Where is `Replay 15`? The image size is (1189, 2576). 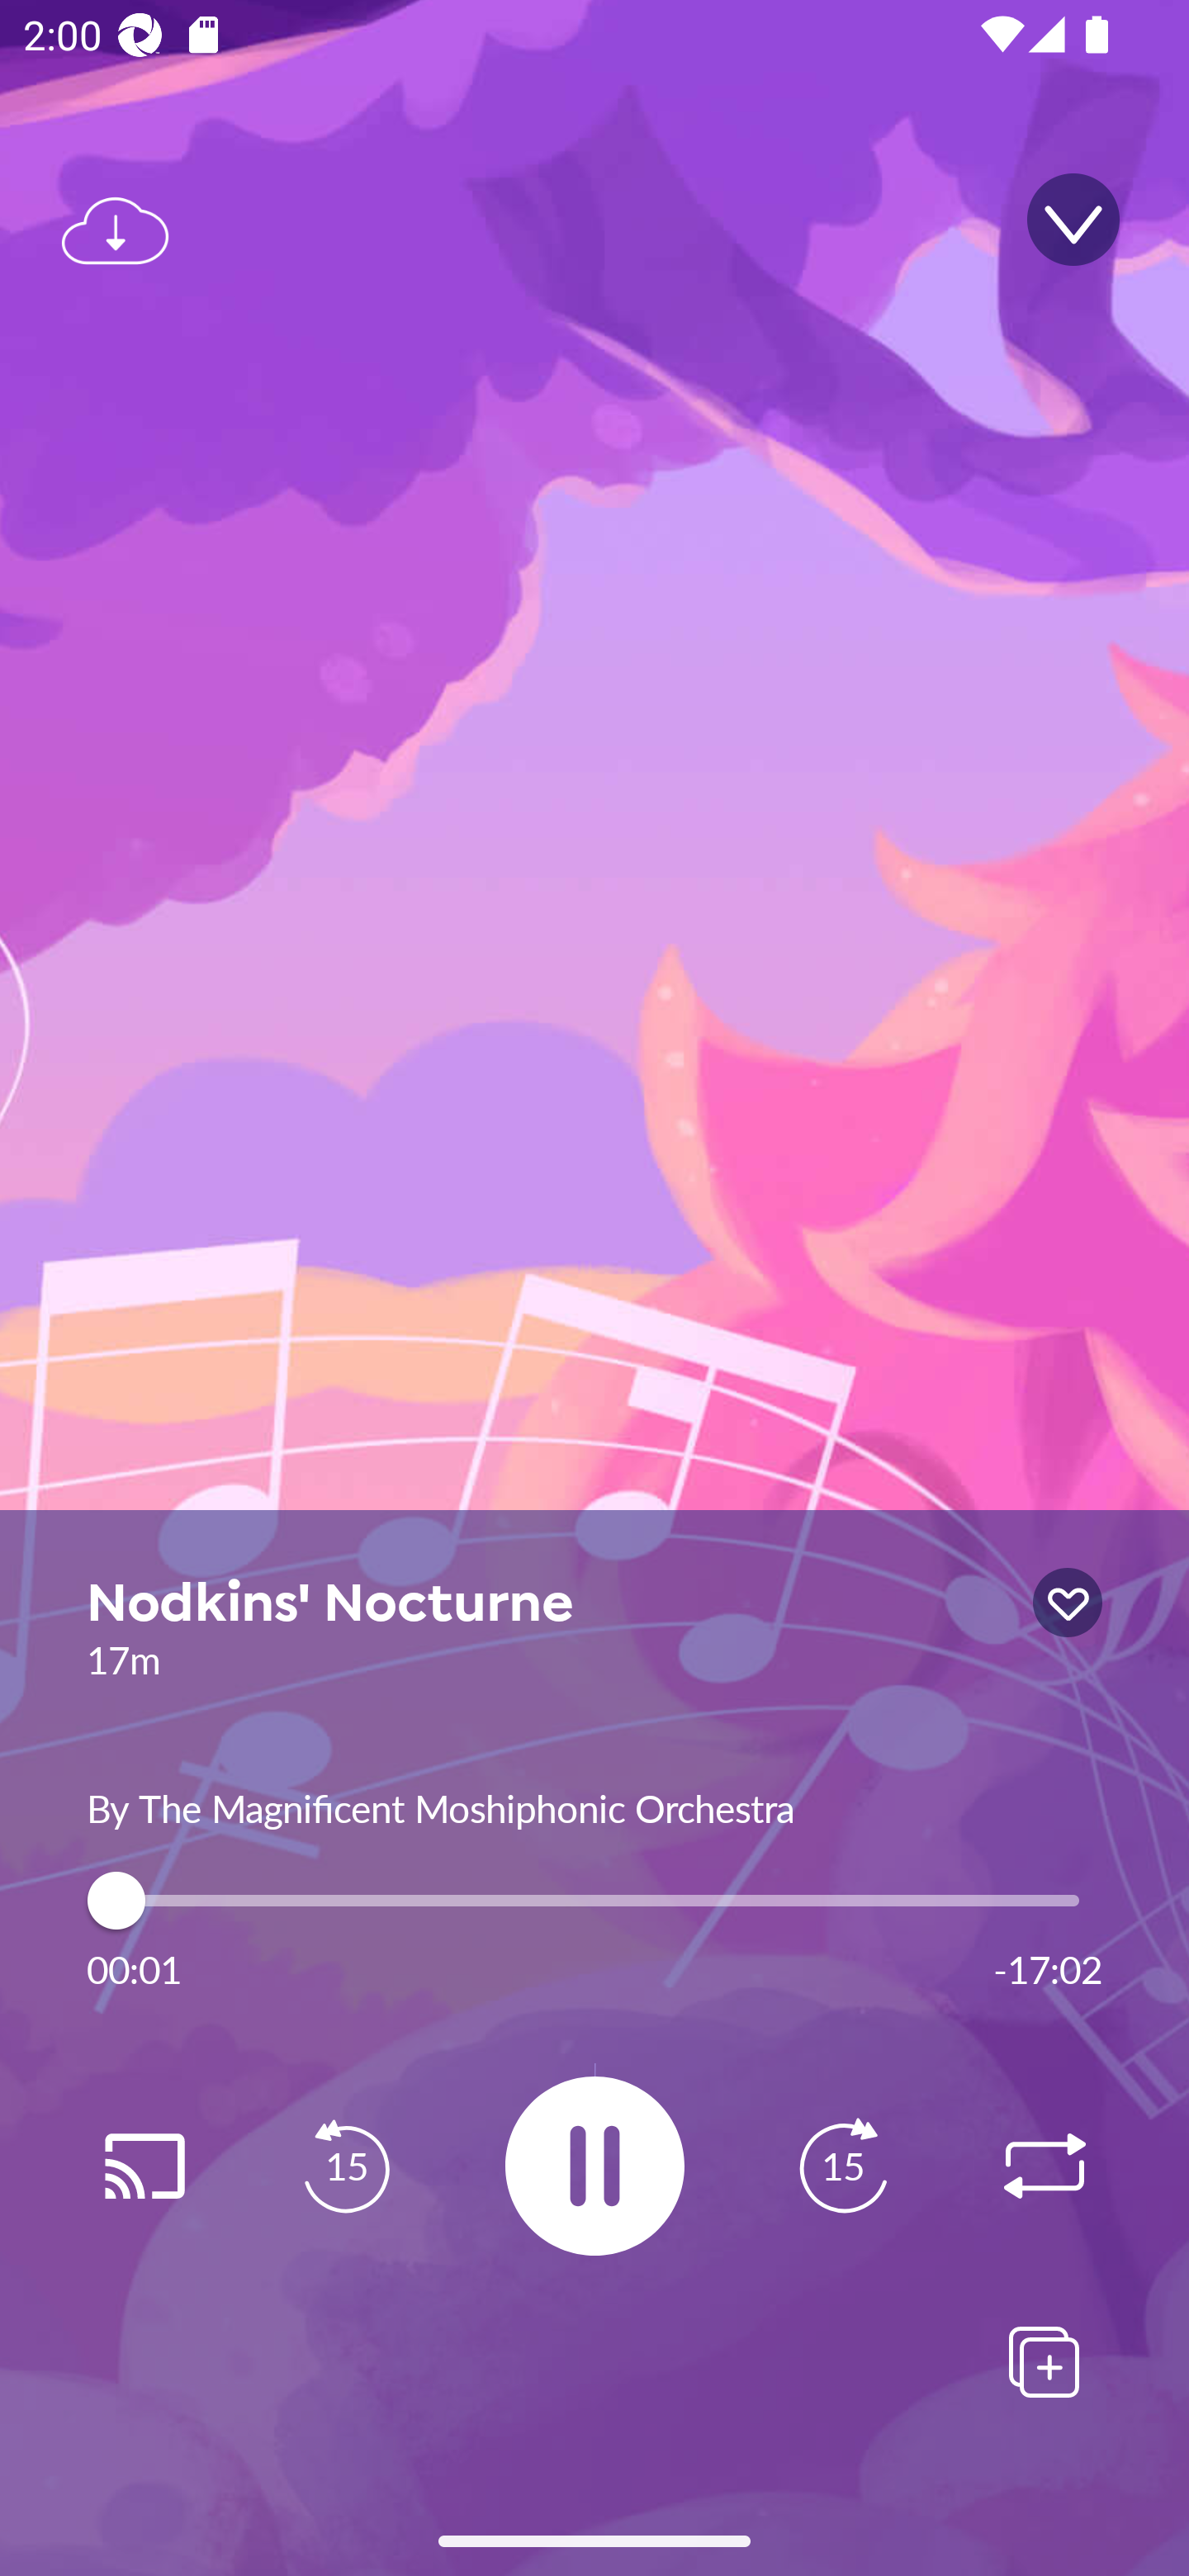 Replay 15 is located at coordinates (346, 2166).